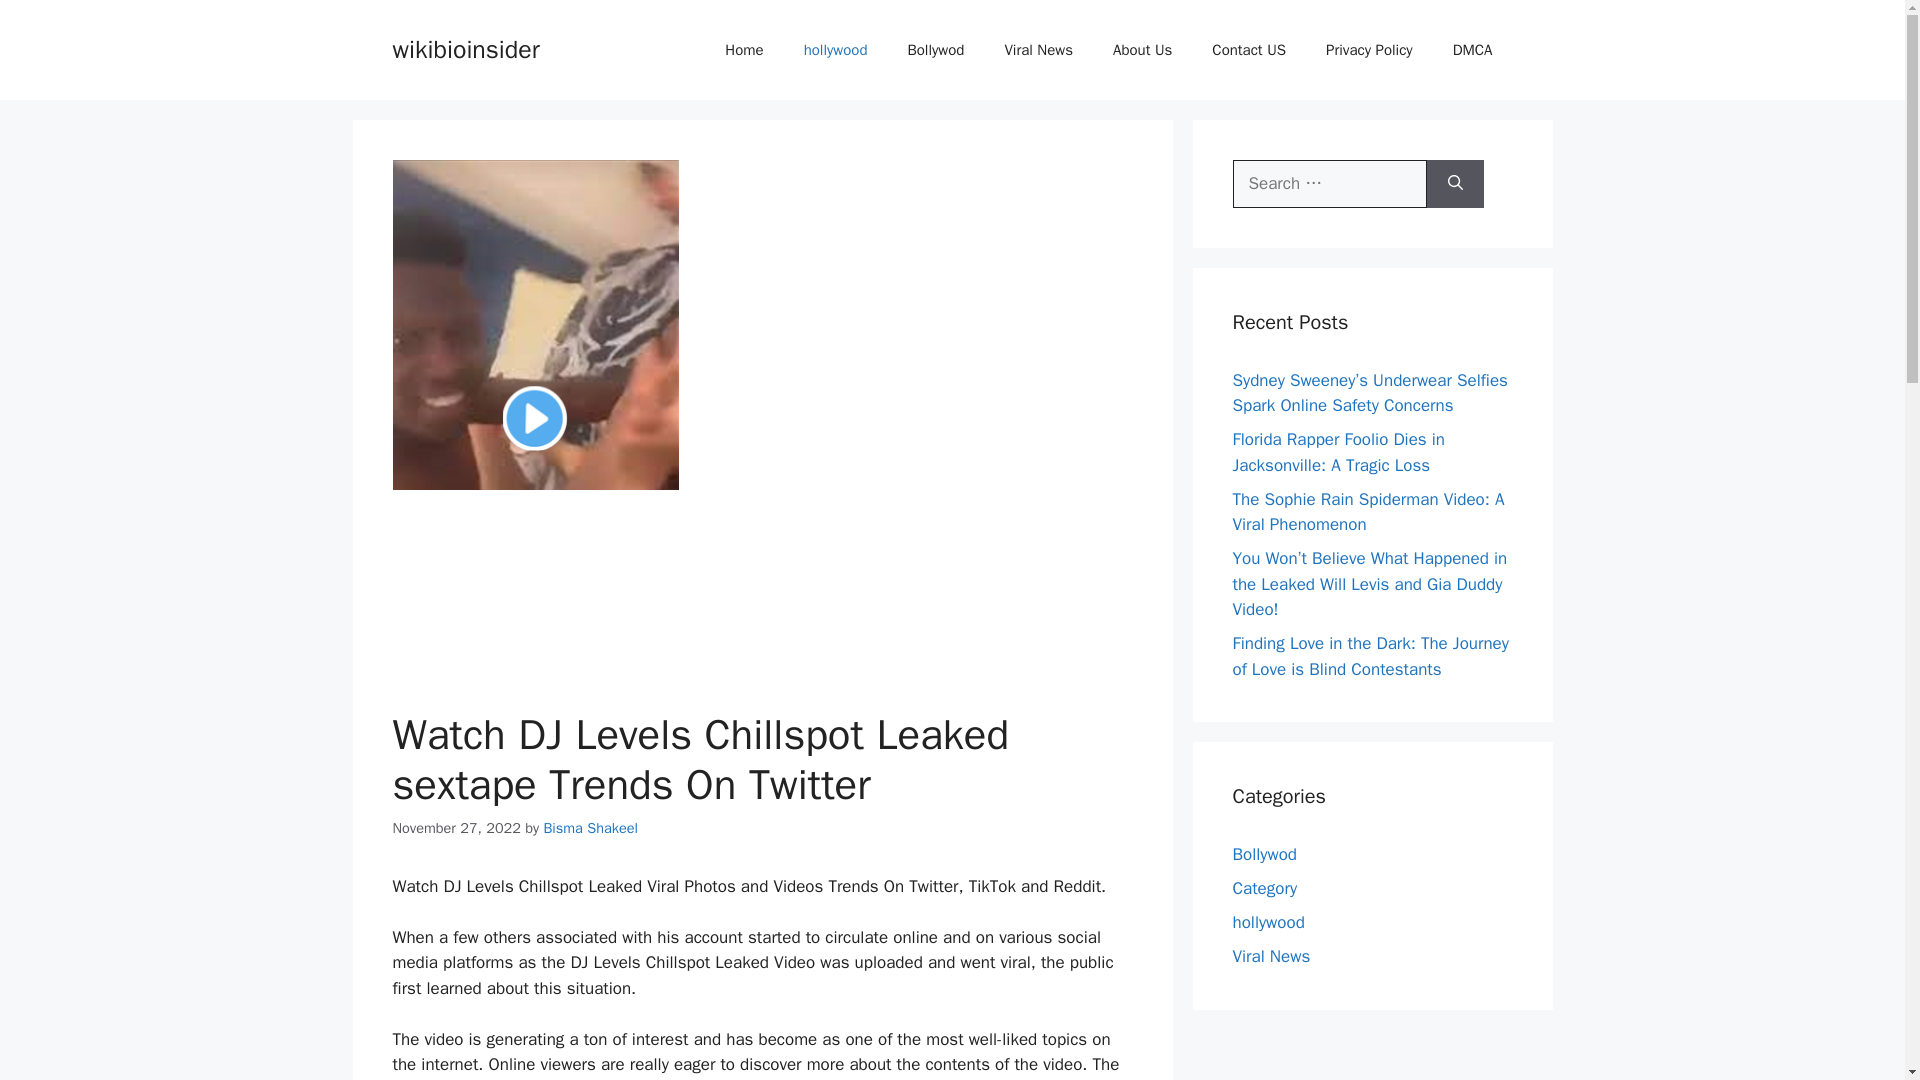 This screenshot has width=1920, height=1080. Describe the element at coordinates (465, 48) in the screenshot. I see `wikibioinsider` at that location.